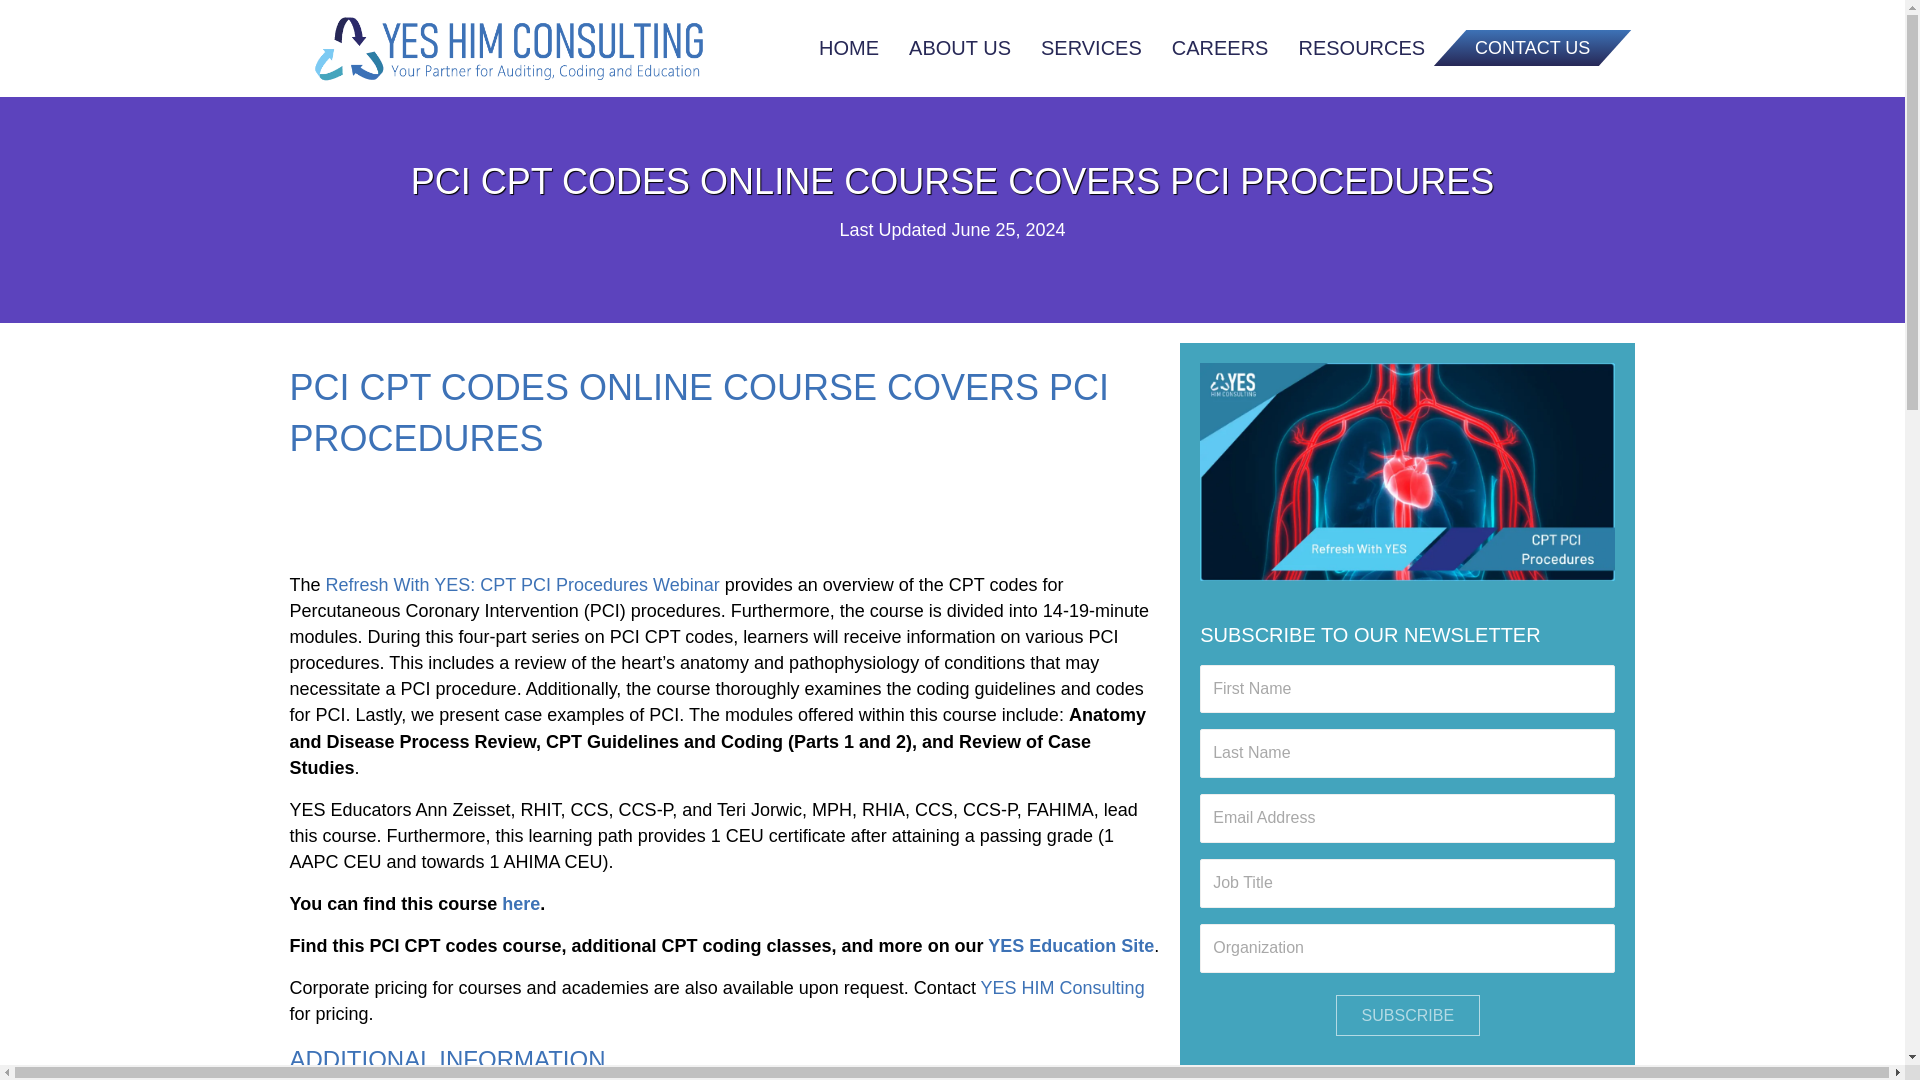 The image size is (1920, 1080). I want to click on RESOURCES, so click(1361, 48).